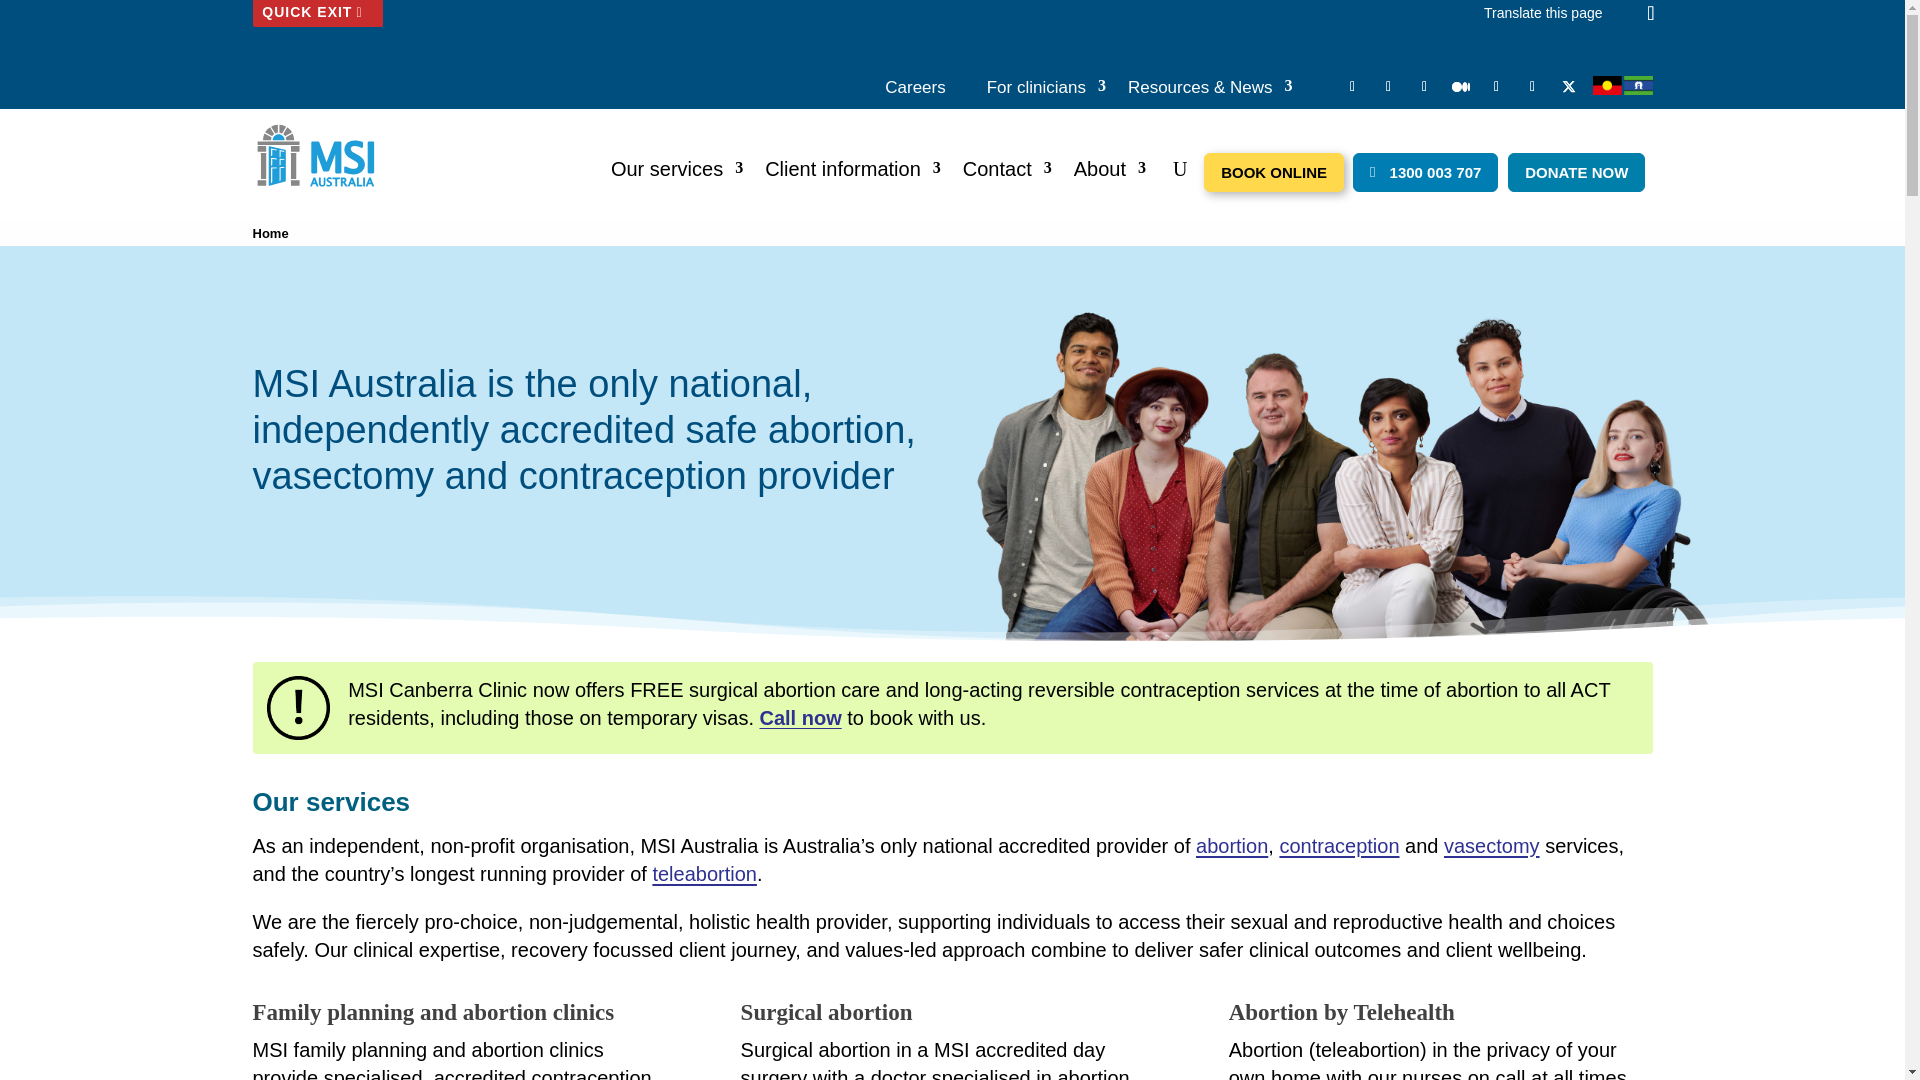 The height and width of the screenshot is (1080, 1920). I want to click on 1300 003 707, so click(1426, 172).